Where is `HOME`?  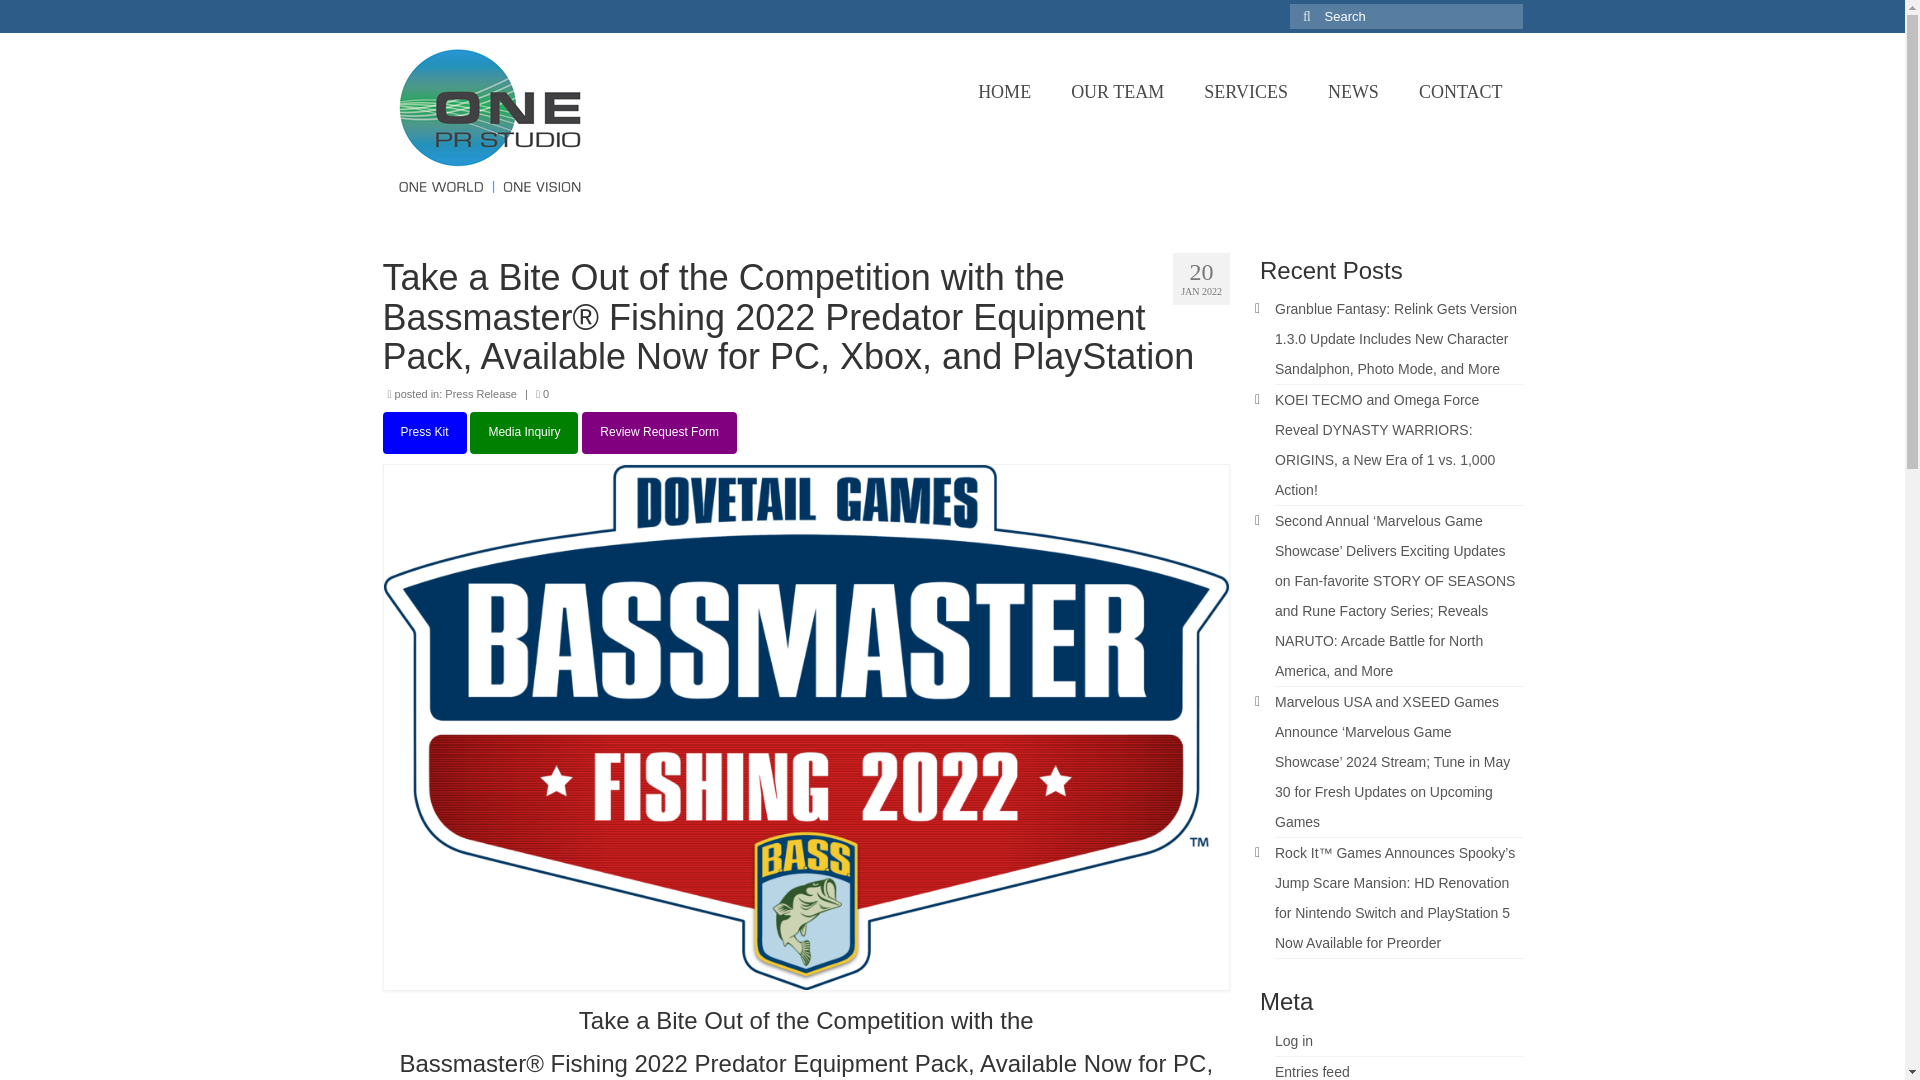 HOME is located at coordinates (1004, 92).